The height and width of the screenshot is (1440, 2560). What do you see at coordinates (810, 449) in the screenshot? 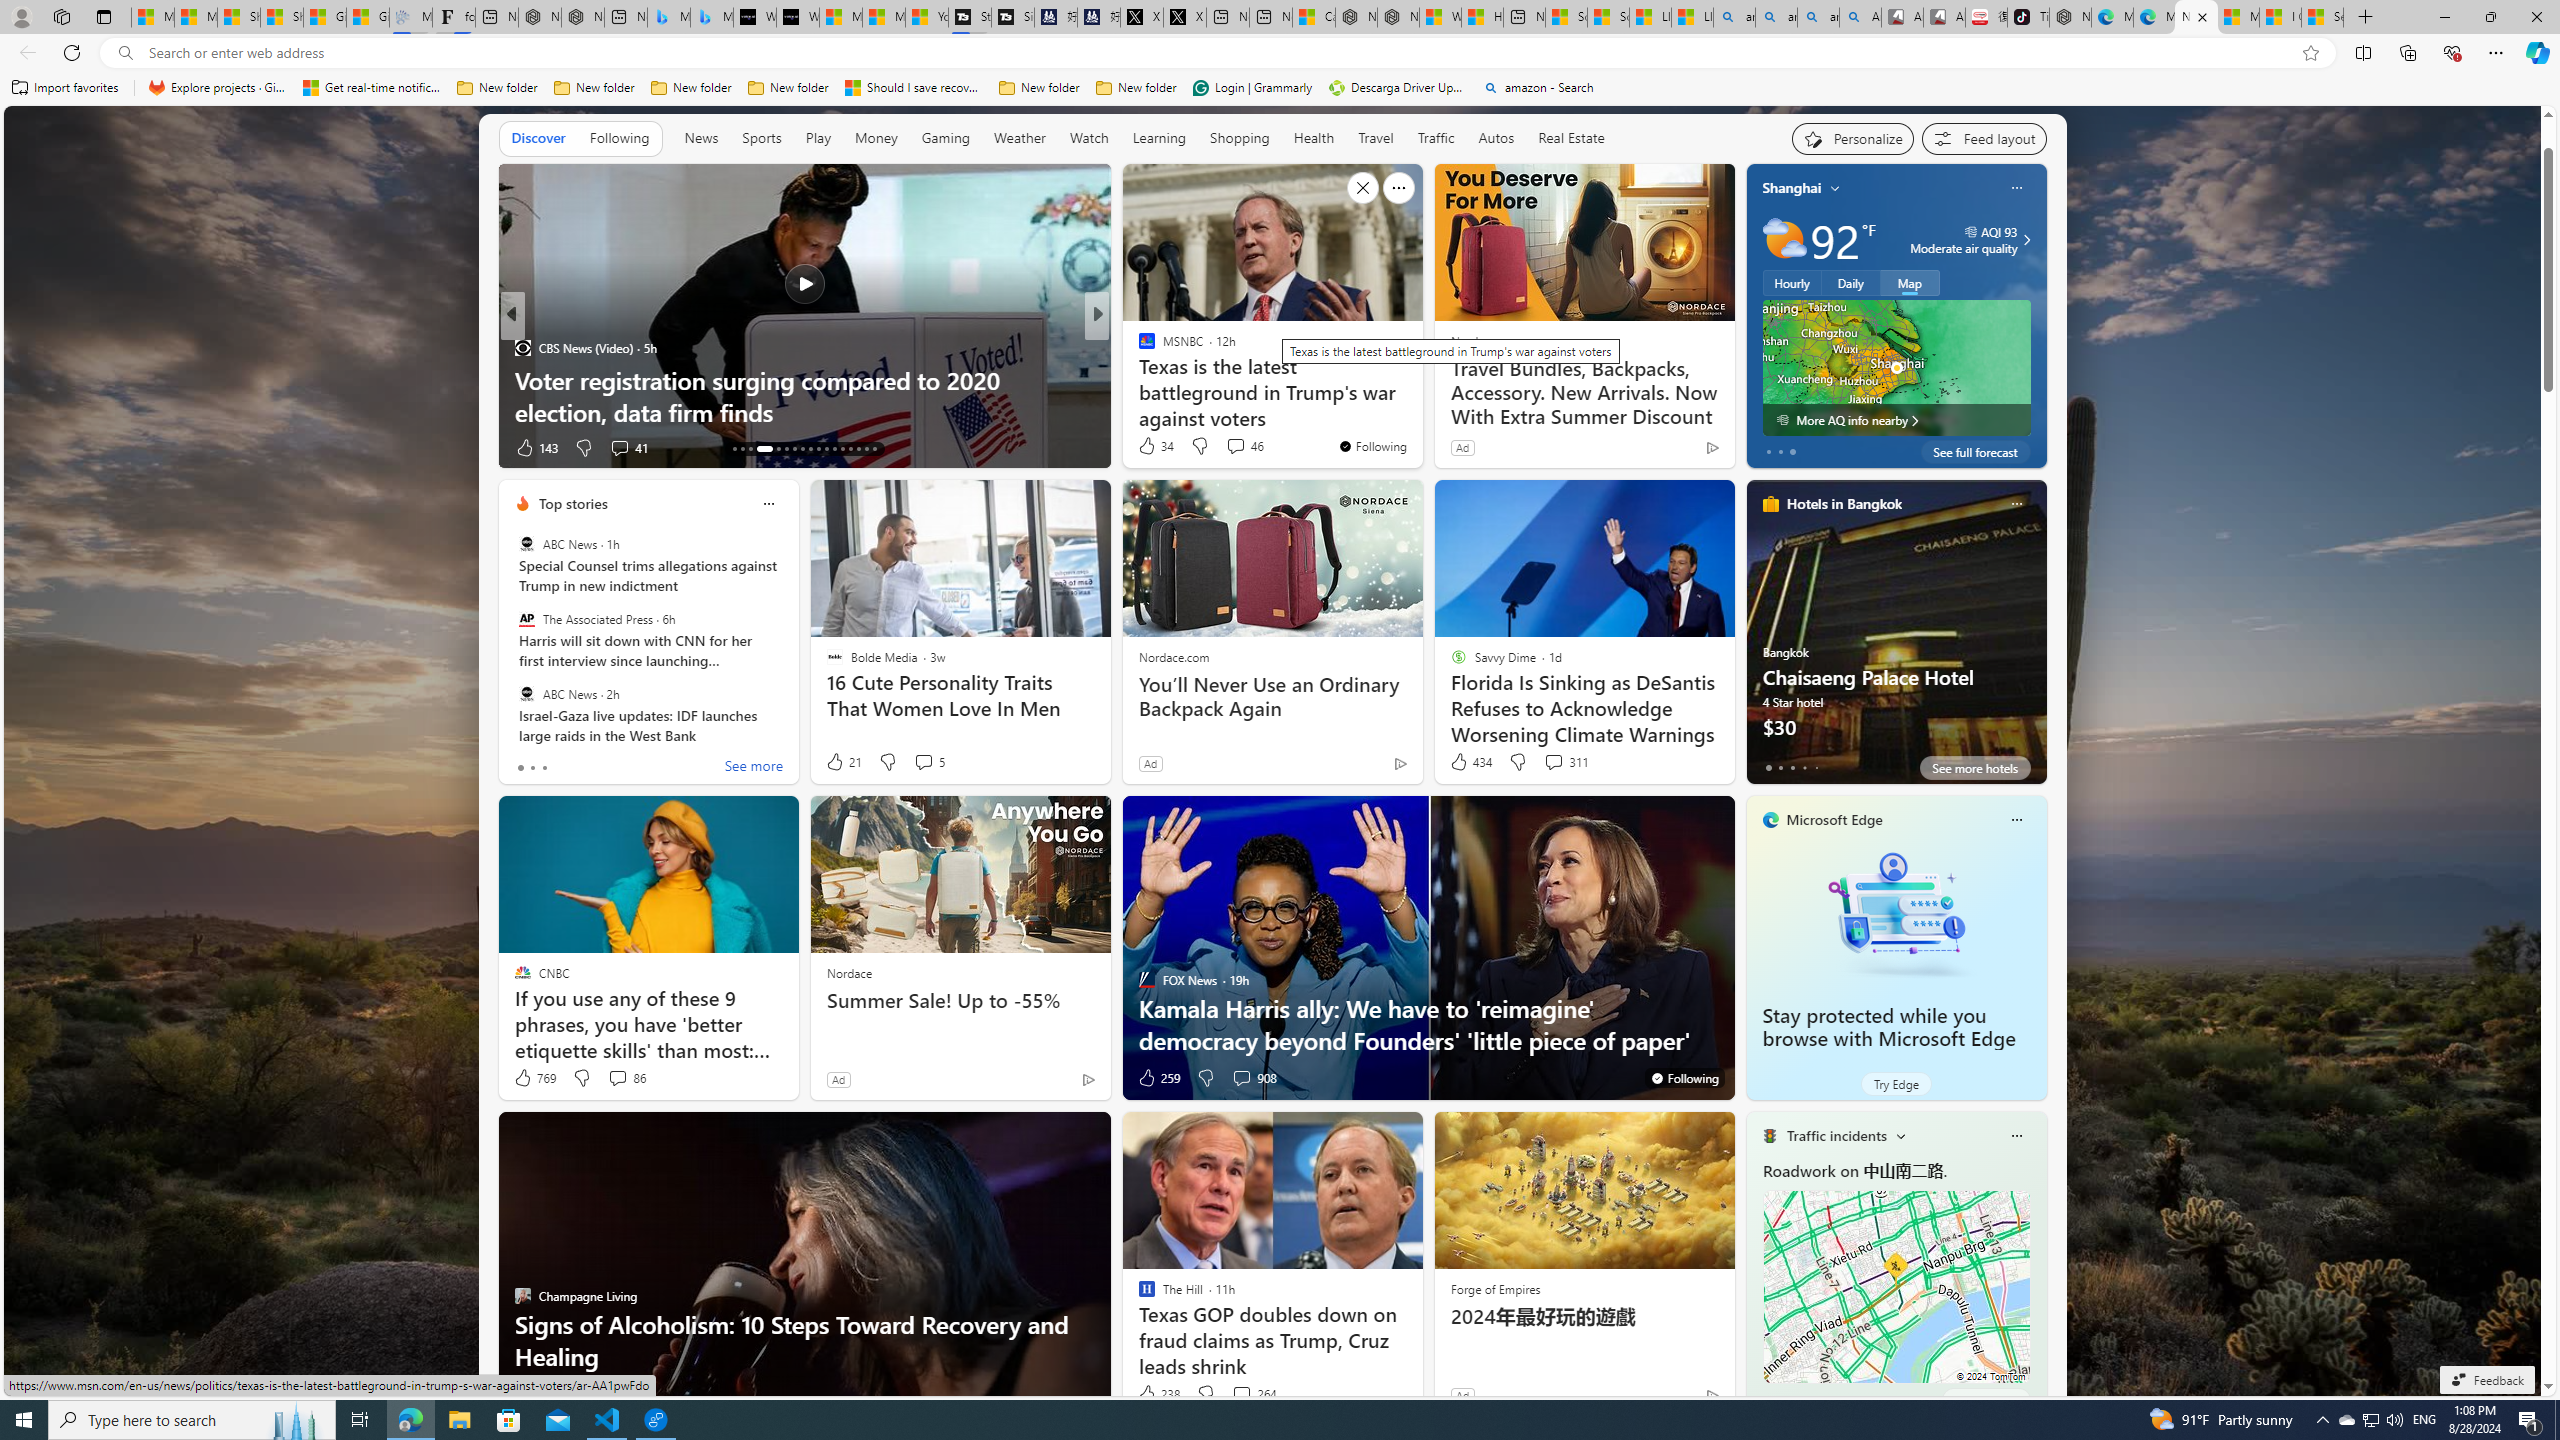
I see `AutomationID: tab-21` at bounding box center [810, 449].